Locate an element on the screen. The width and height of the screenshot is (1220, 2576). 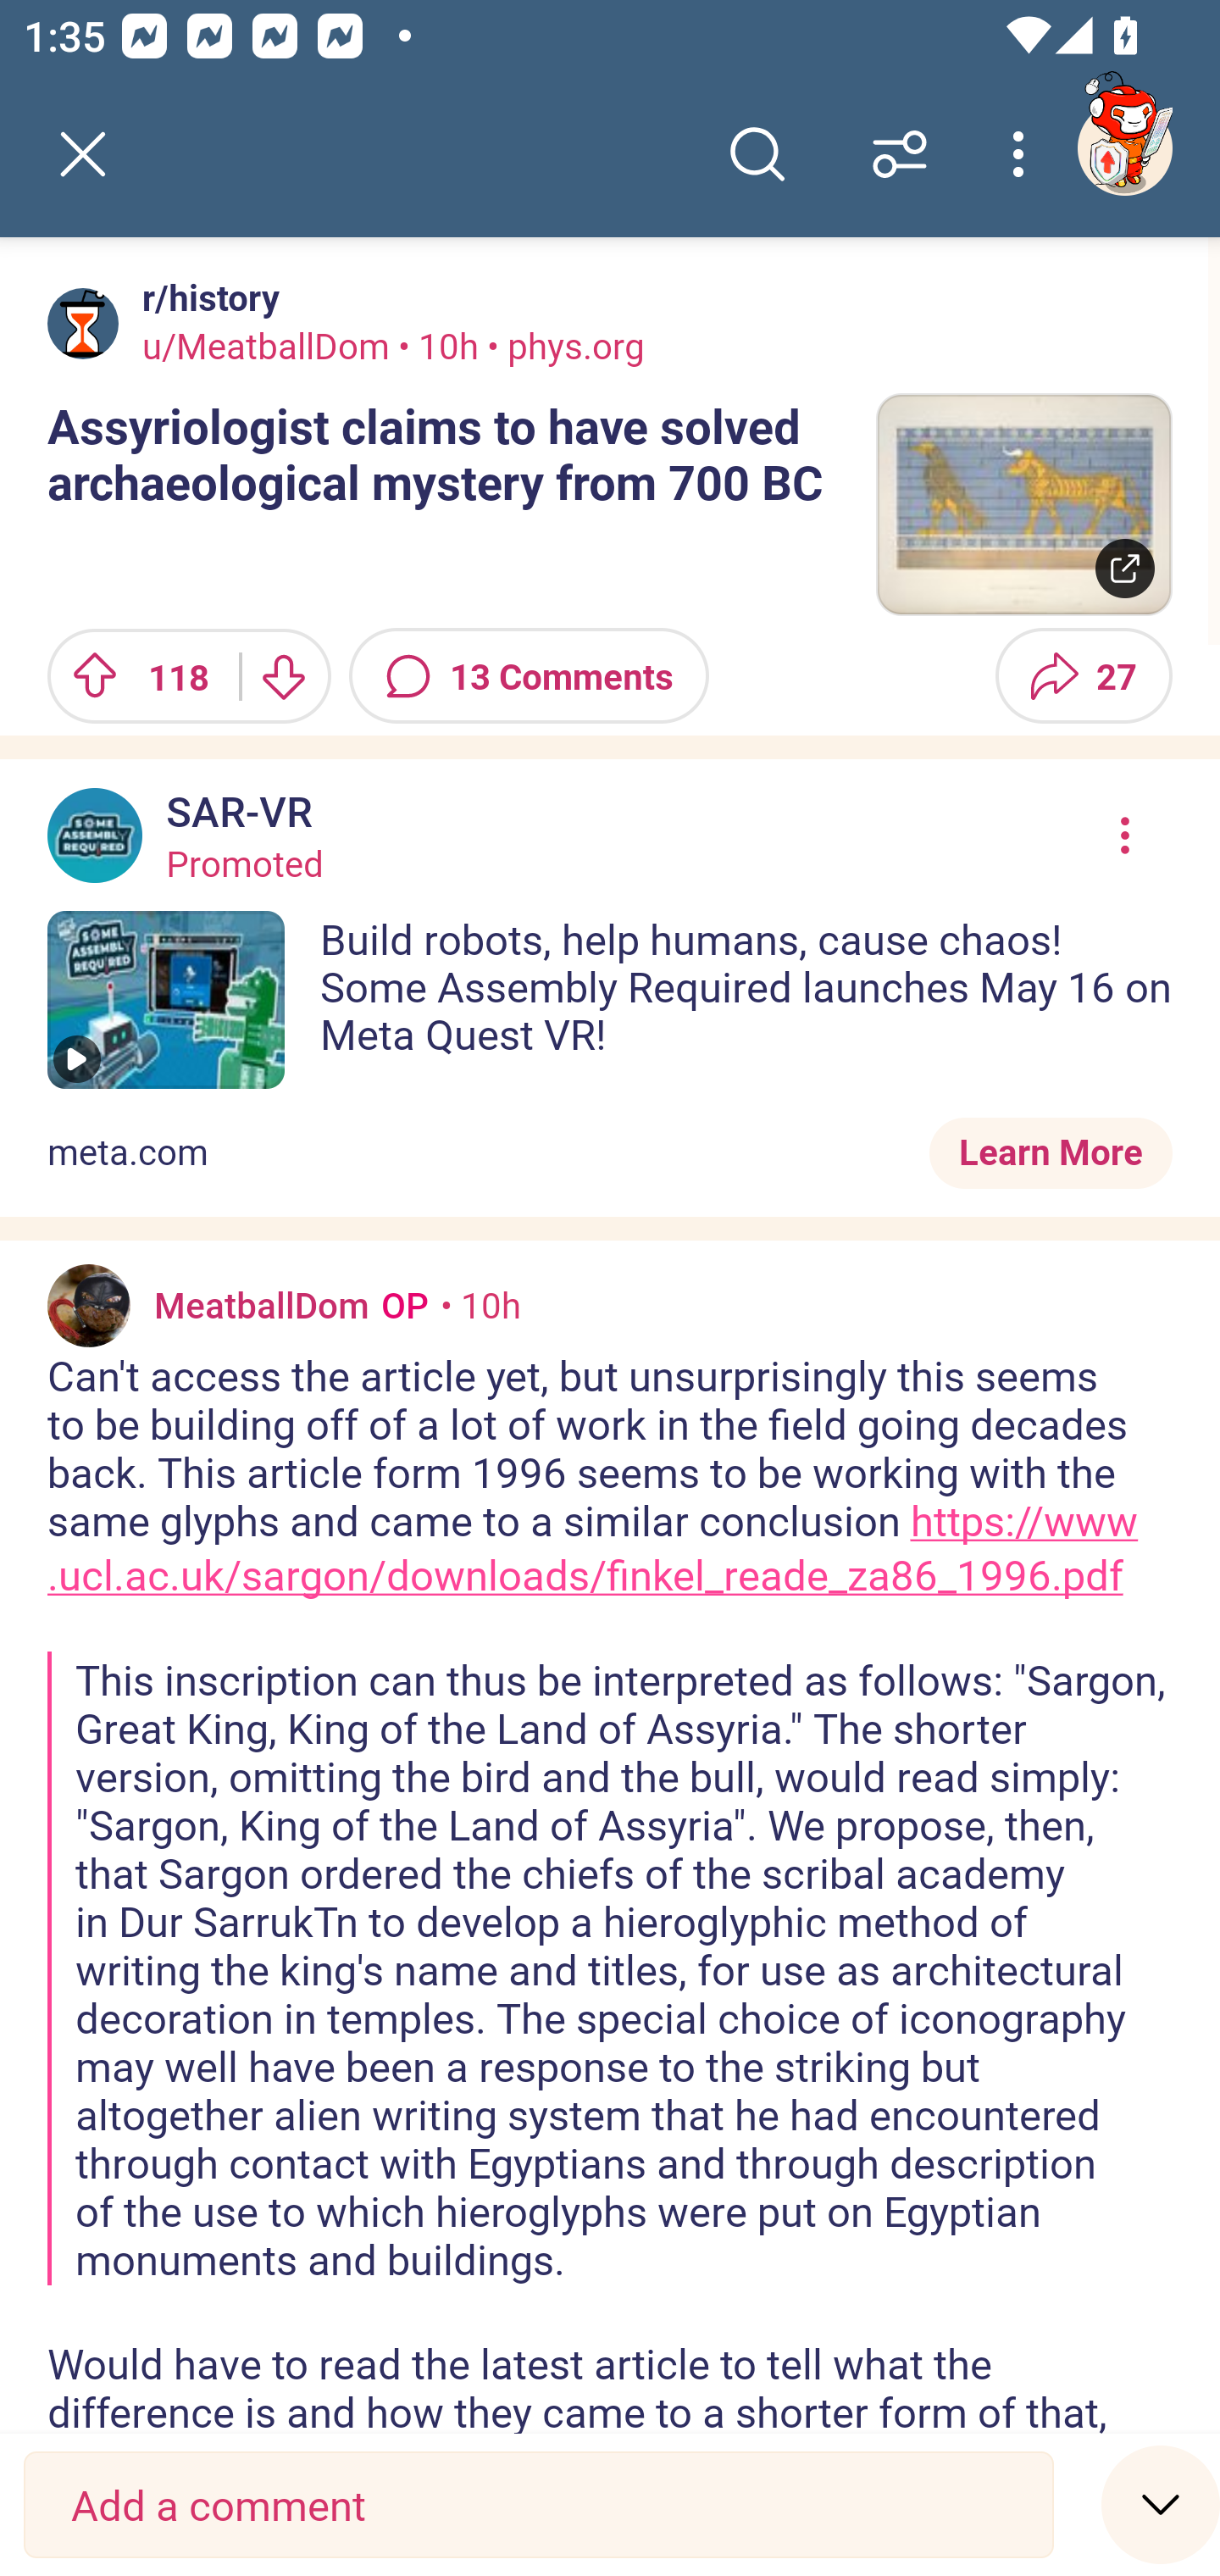
More options is located at coordinates (1023, 154).